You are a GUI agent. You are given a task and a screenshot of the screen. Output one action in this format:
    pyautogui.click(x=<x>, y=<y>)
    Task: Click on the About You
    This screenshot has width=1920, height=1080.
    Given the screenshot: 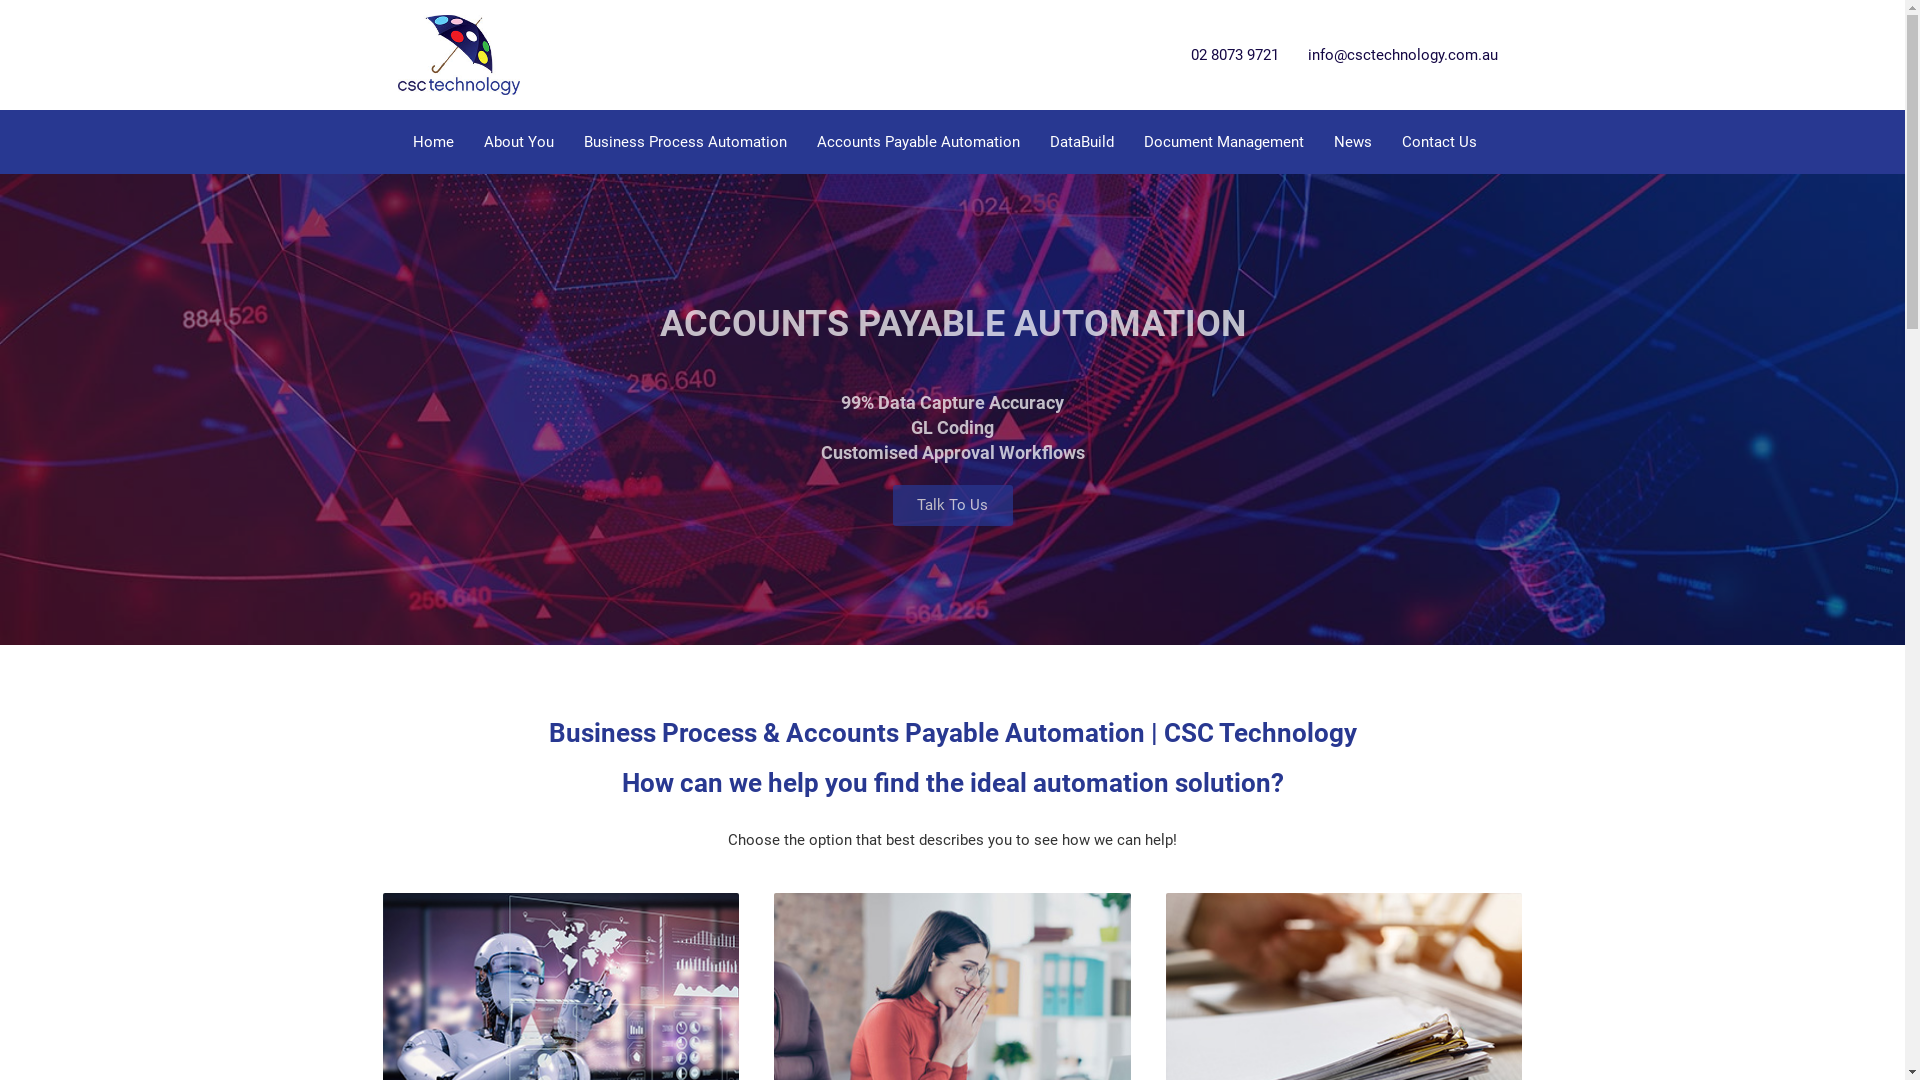 What is the action you would take?
    pyautogui.click(x=518, y=142)
    